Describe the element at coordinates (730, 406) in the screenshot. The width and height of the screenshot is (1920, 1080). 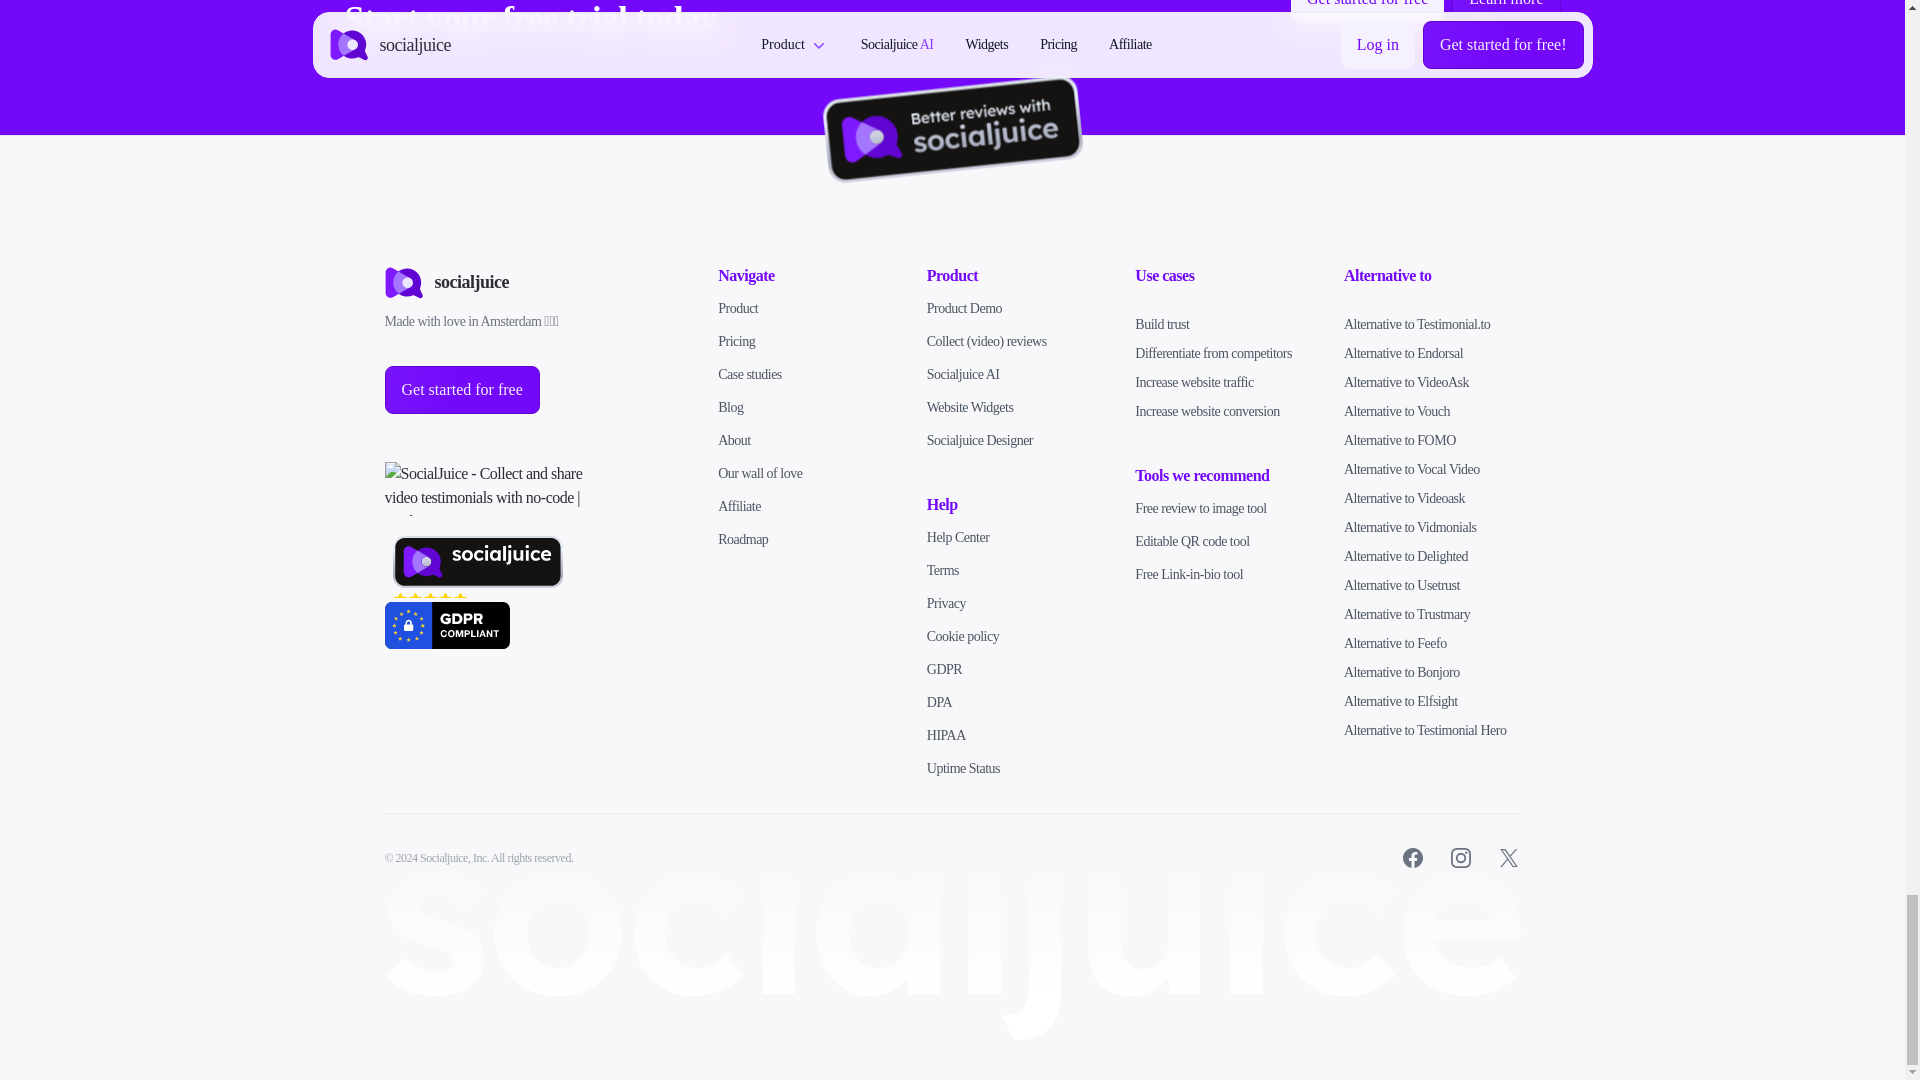
I see `Blog` at that location.